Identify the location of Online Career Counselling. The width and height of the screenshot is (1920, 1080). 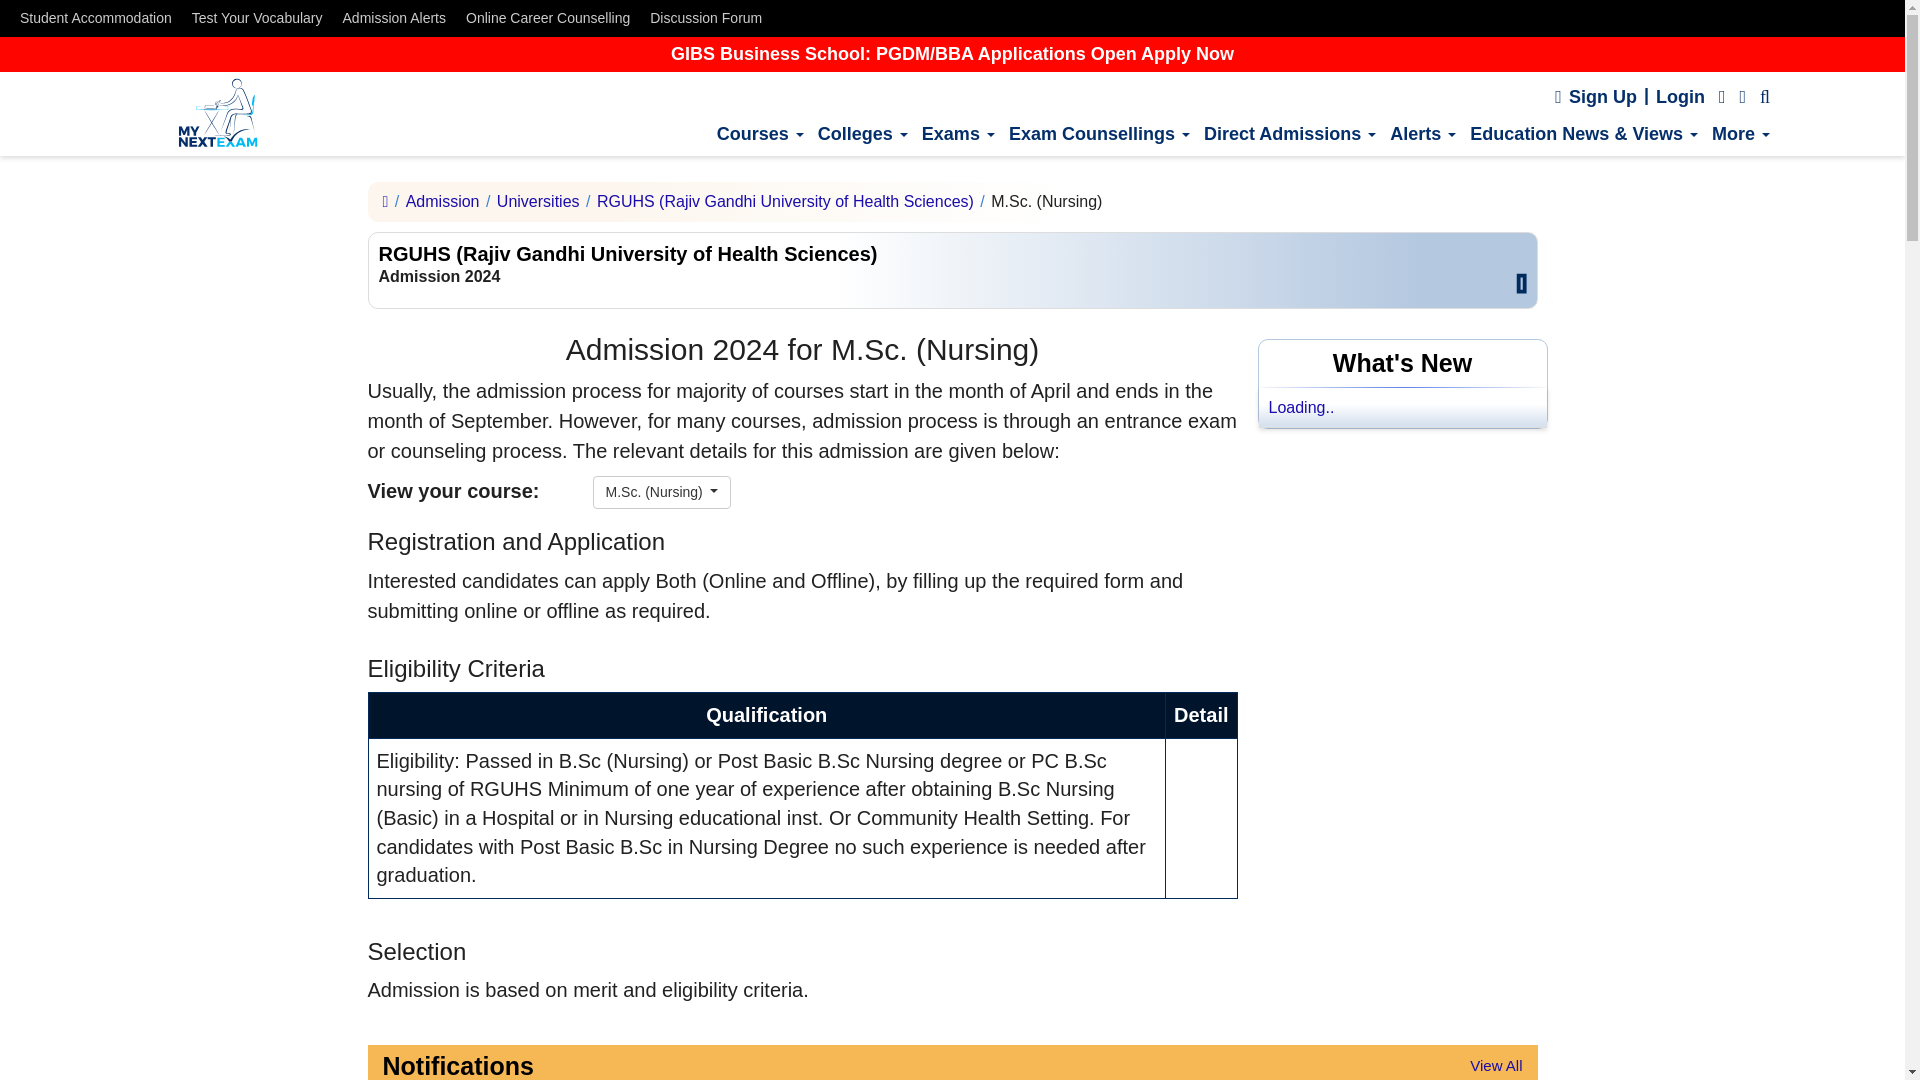
(548, 18).